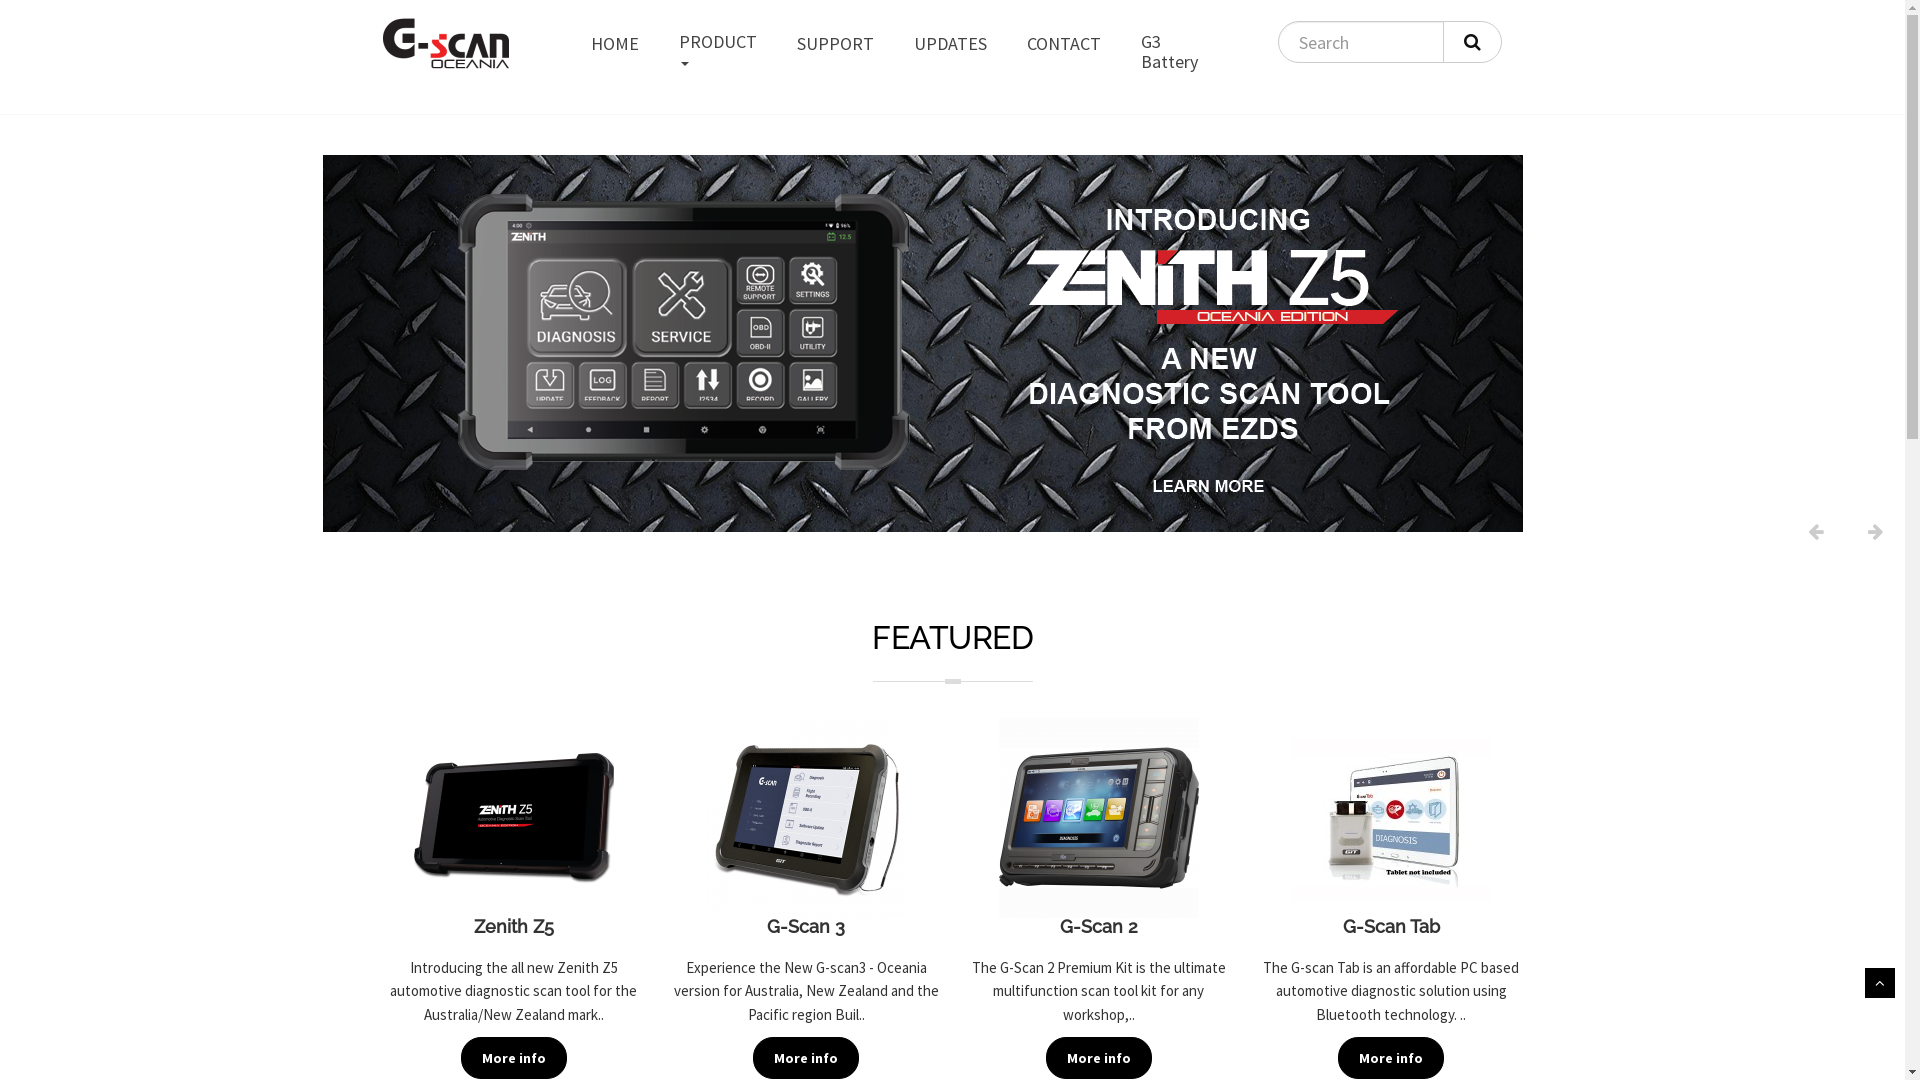 The width and height of the screenshot is (1920, 1080). What do you see at coordinates (950, 49) in the screenshot?
I see `UPDATES` at bounding box center [950, 49].